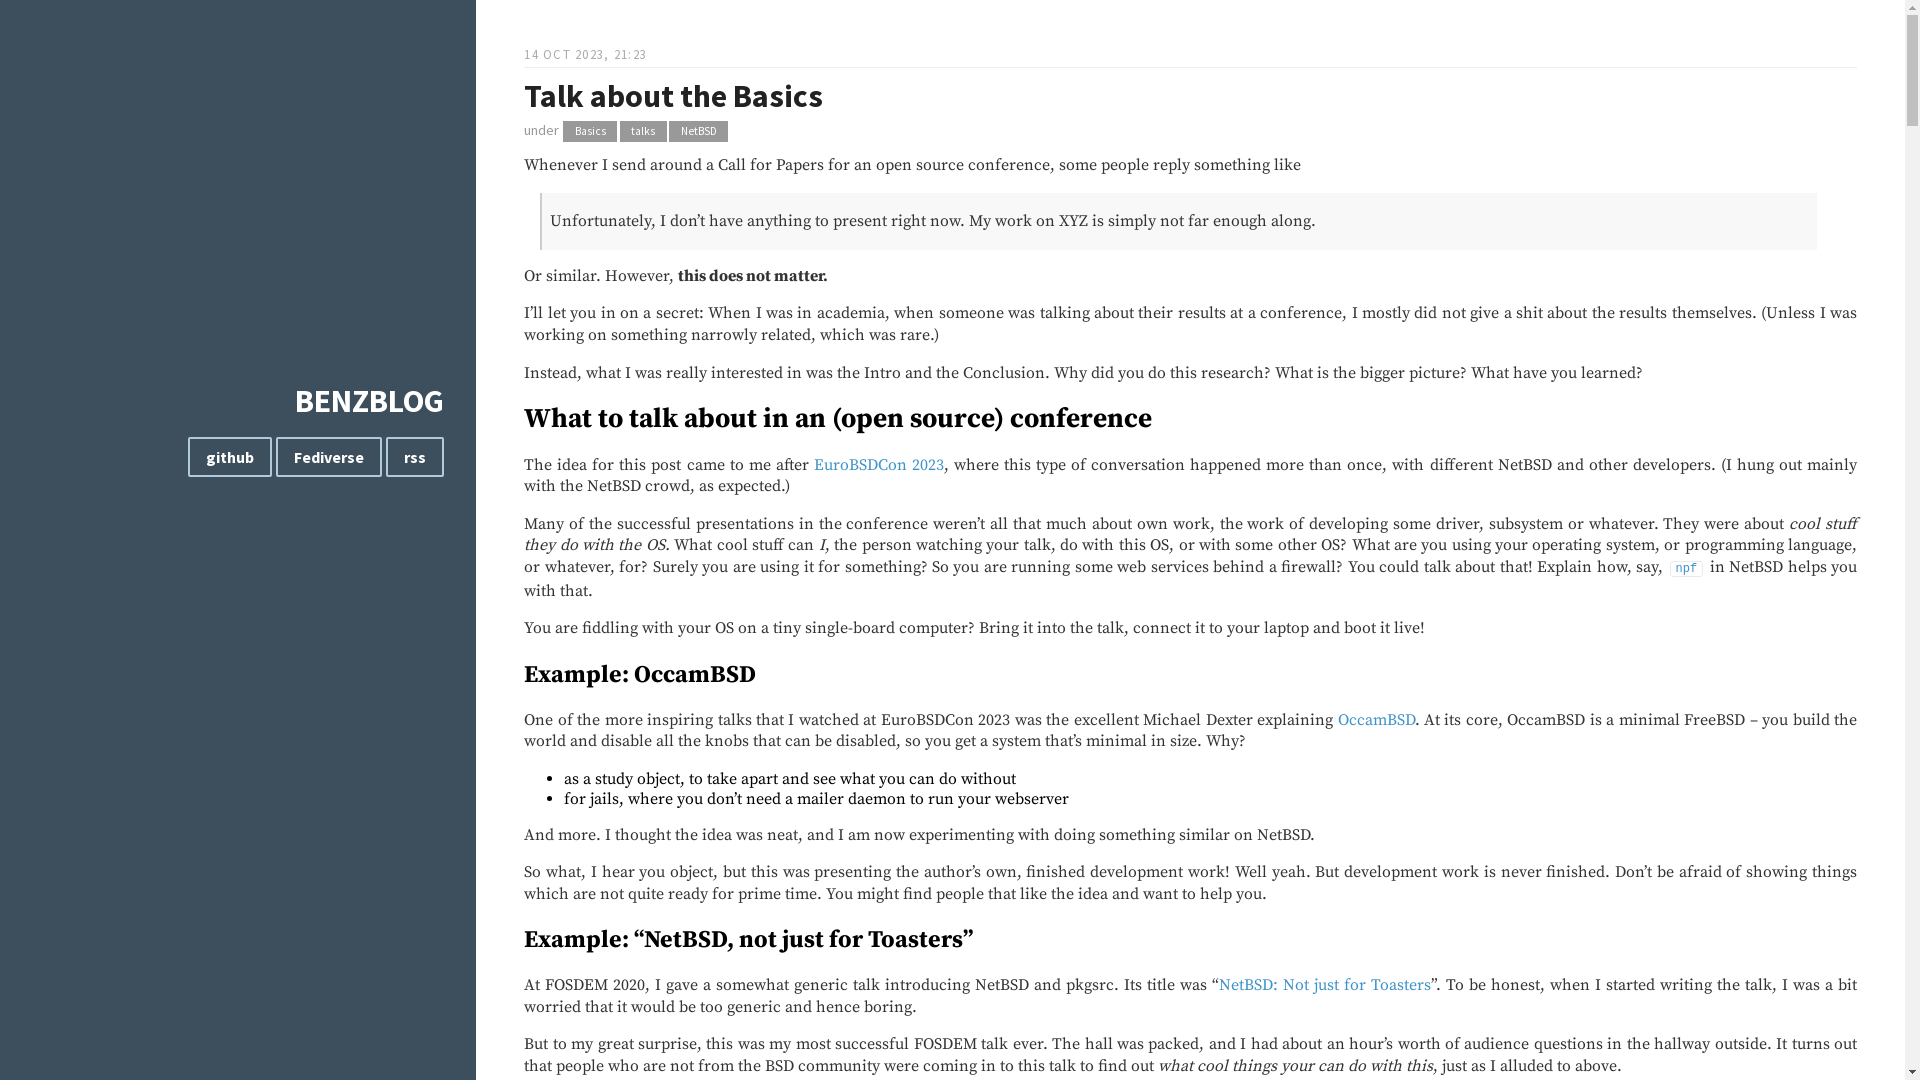 The image size is (1920, 1080). What do you see at coordinates (644, 132) in the screenshot?
I see `talks` at bounding box center [644, 132].